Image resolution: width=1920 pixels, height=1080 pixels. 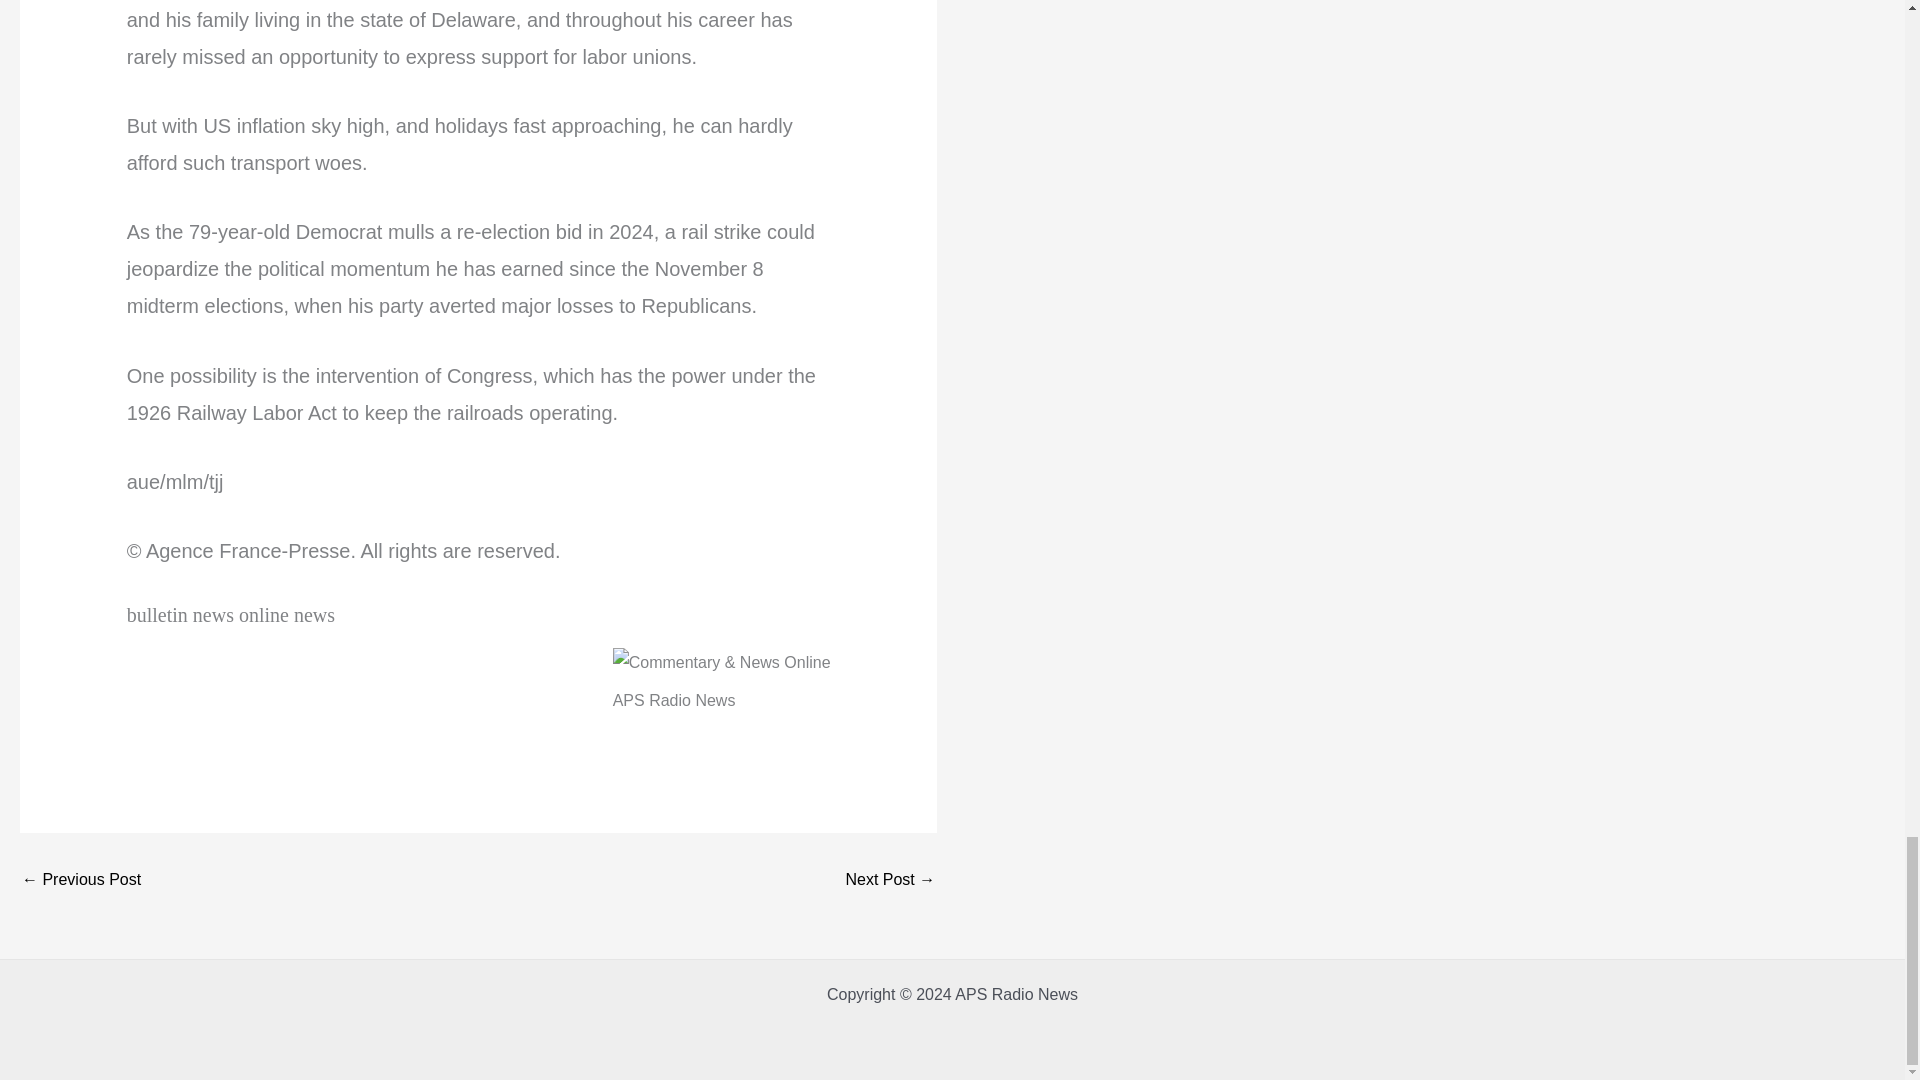 What do you see at coordinates (80, 879) in the screenshot?
I see `Brazil Election Agency Rejects Bolsonaro Push to Void Votes` at bounding box center [80, 879].